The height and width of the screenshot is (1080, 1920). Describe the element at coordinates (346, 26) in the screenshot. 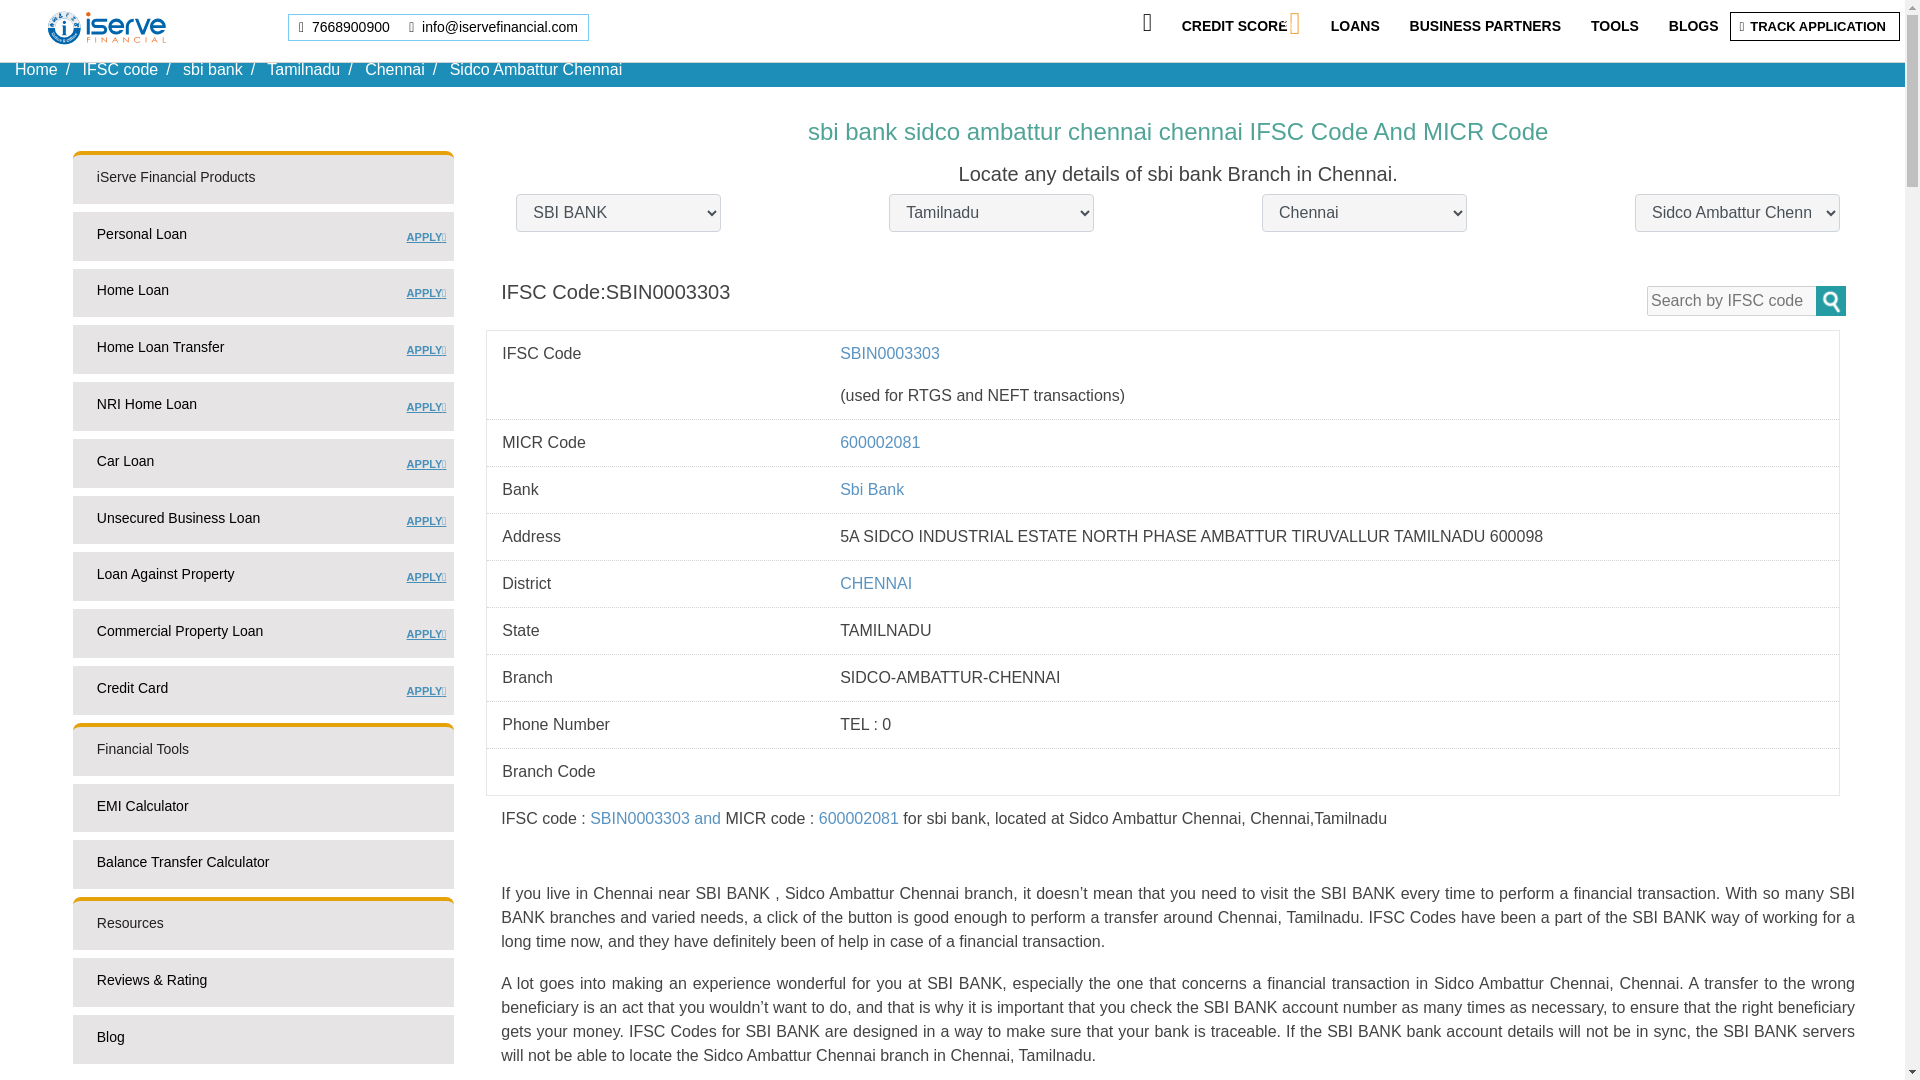

I see `BUSINESS PARTNERS` at that location.